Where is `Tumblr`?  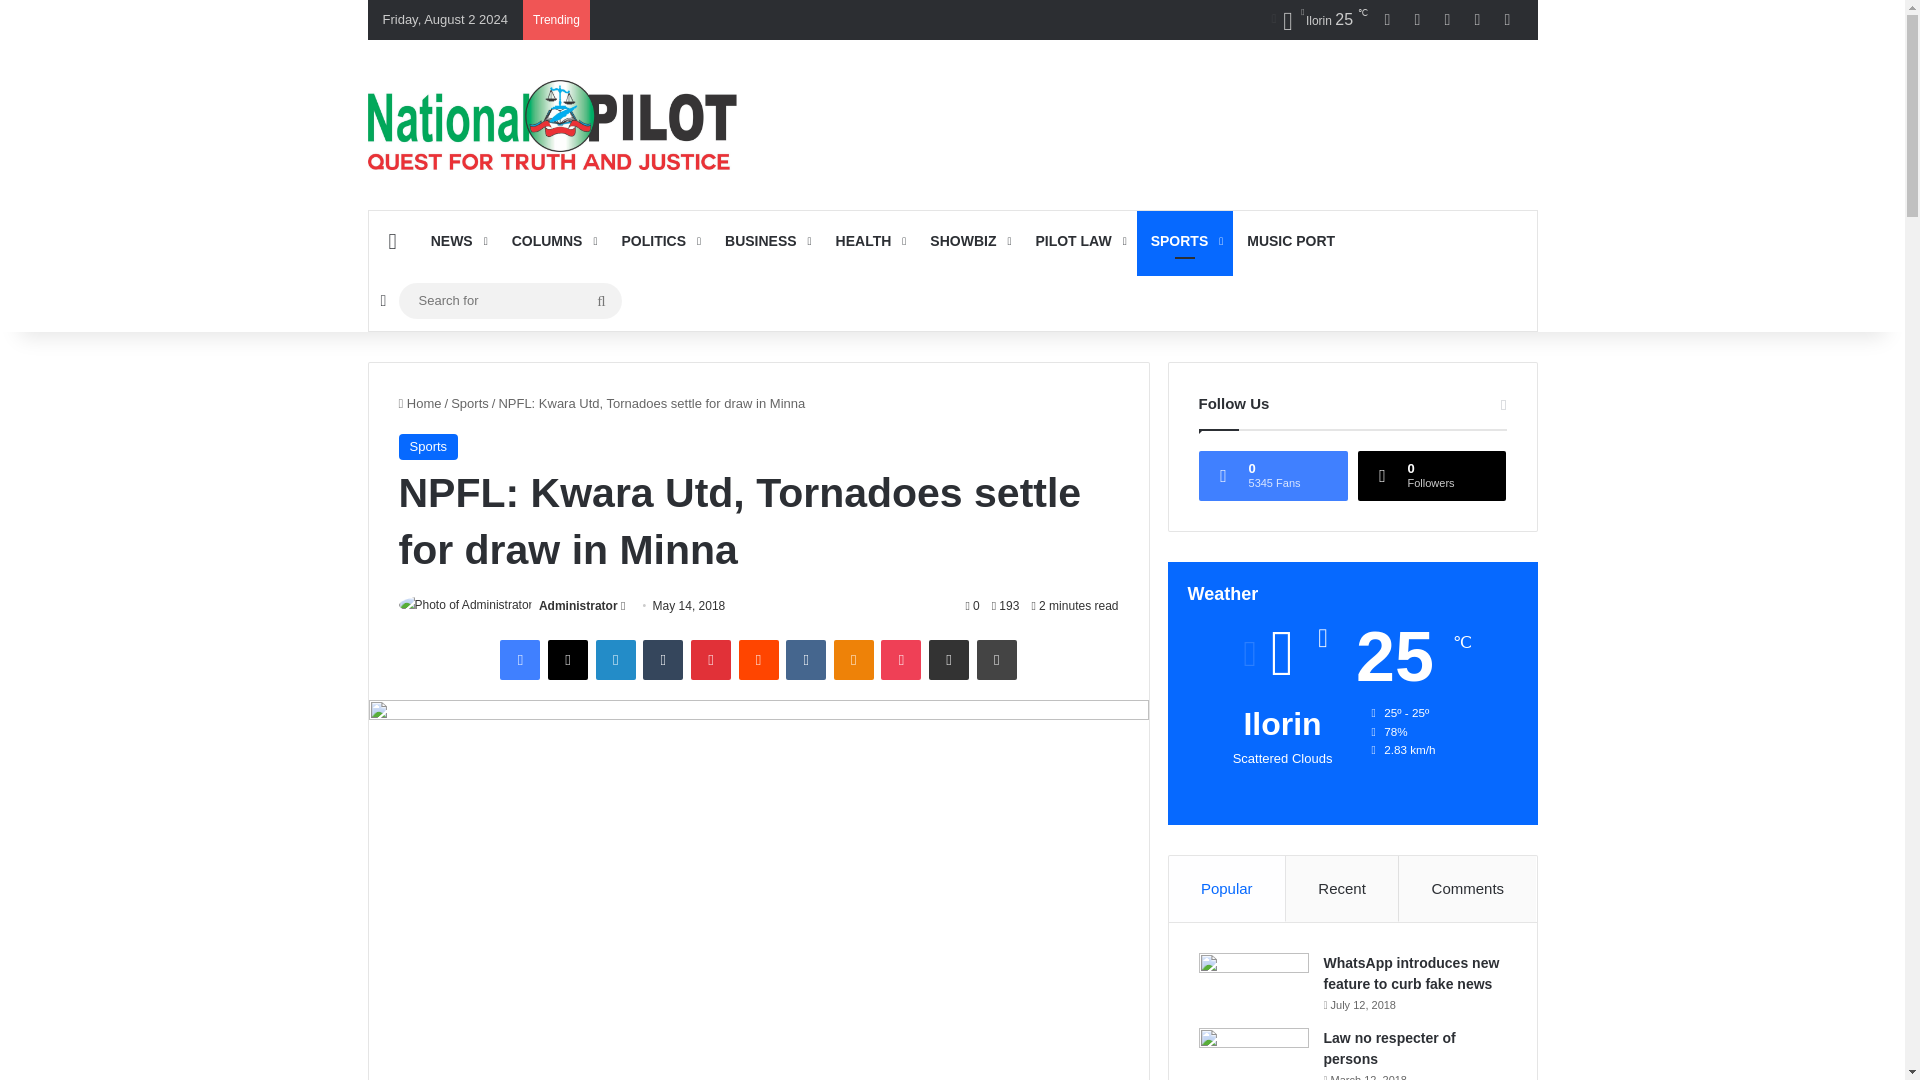 Tumblr is located at coordinates (663, 660).